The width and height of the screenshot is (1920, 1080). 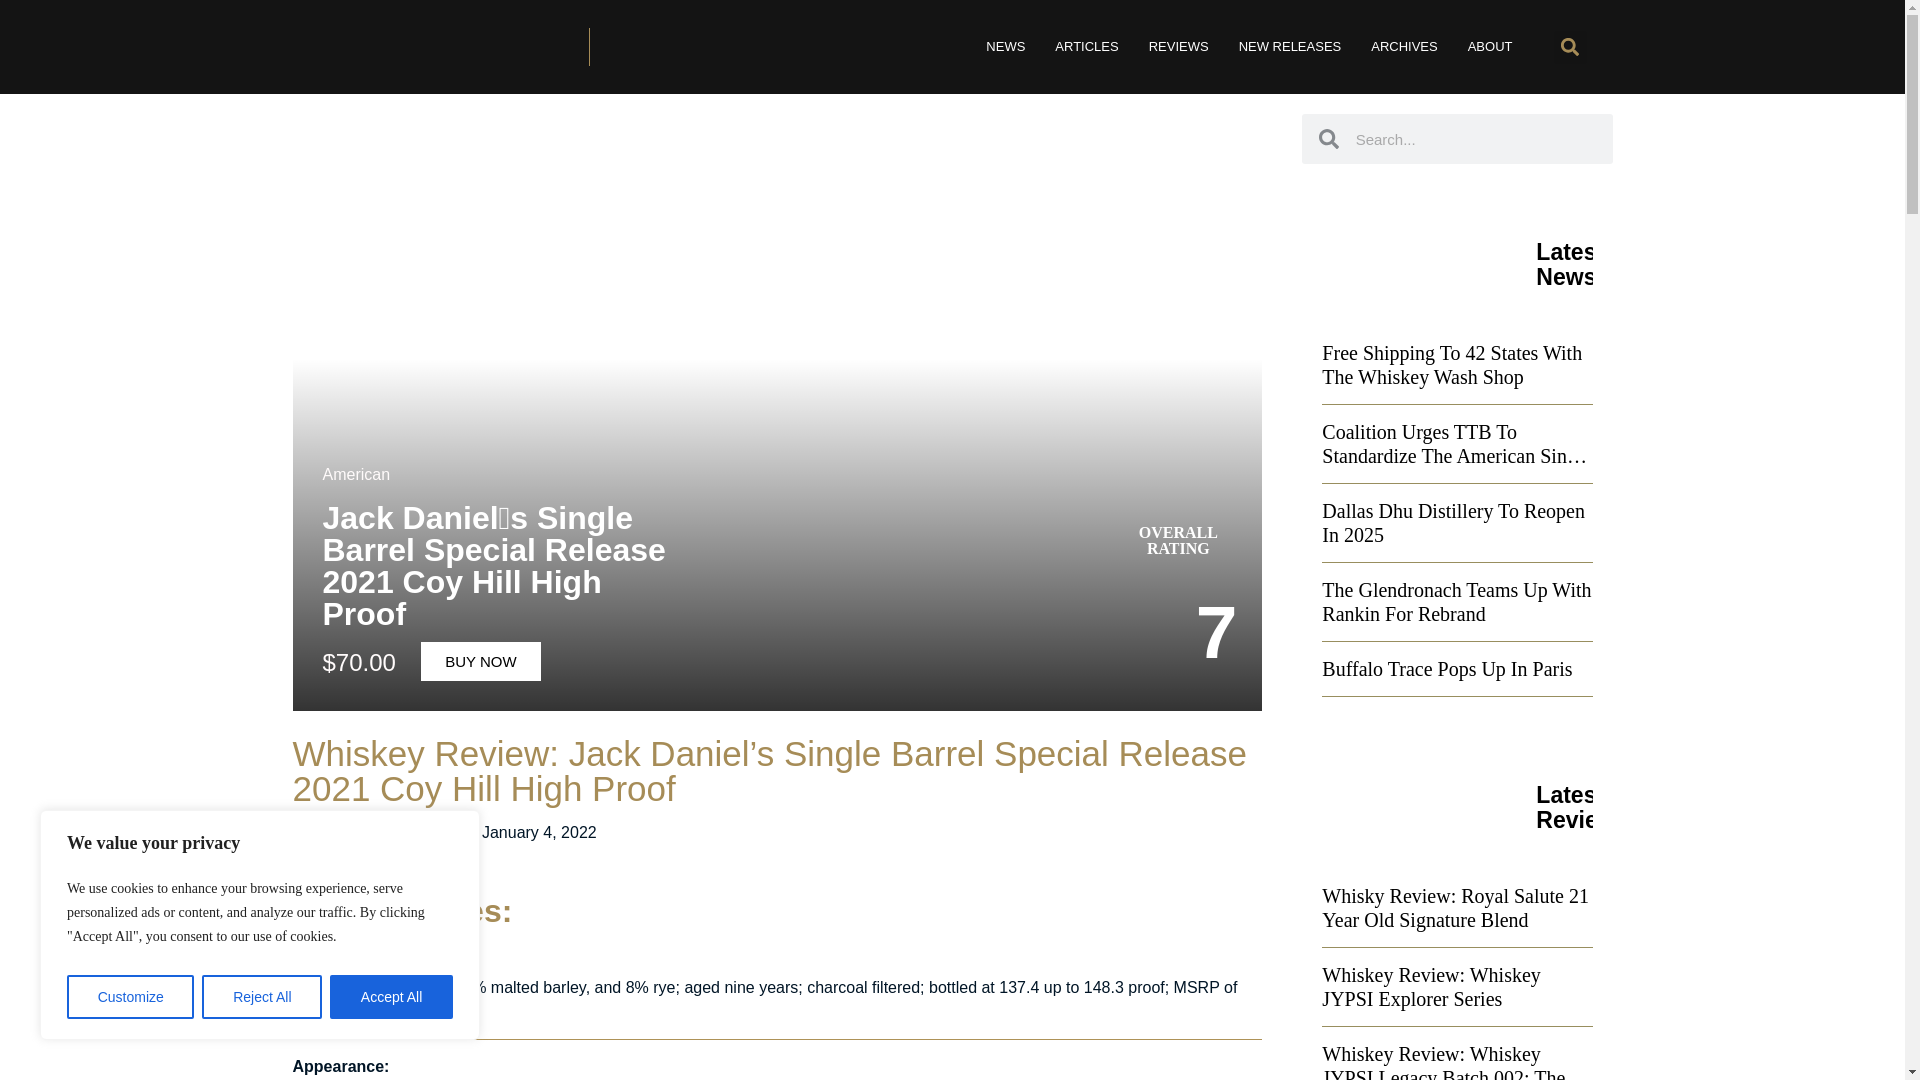 I want to click on REVIEWS, so click(x=1179, y=46).